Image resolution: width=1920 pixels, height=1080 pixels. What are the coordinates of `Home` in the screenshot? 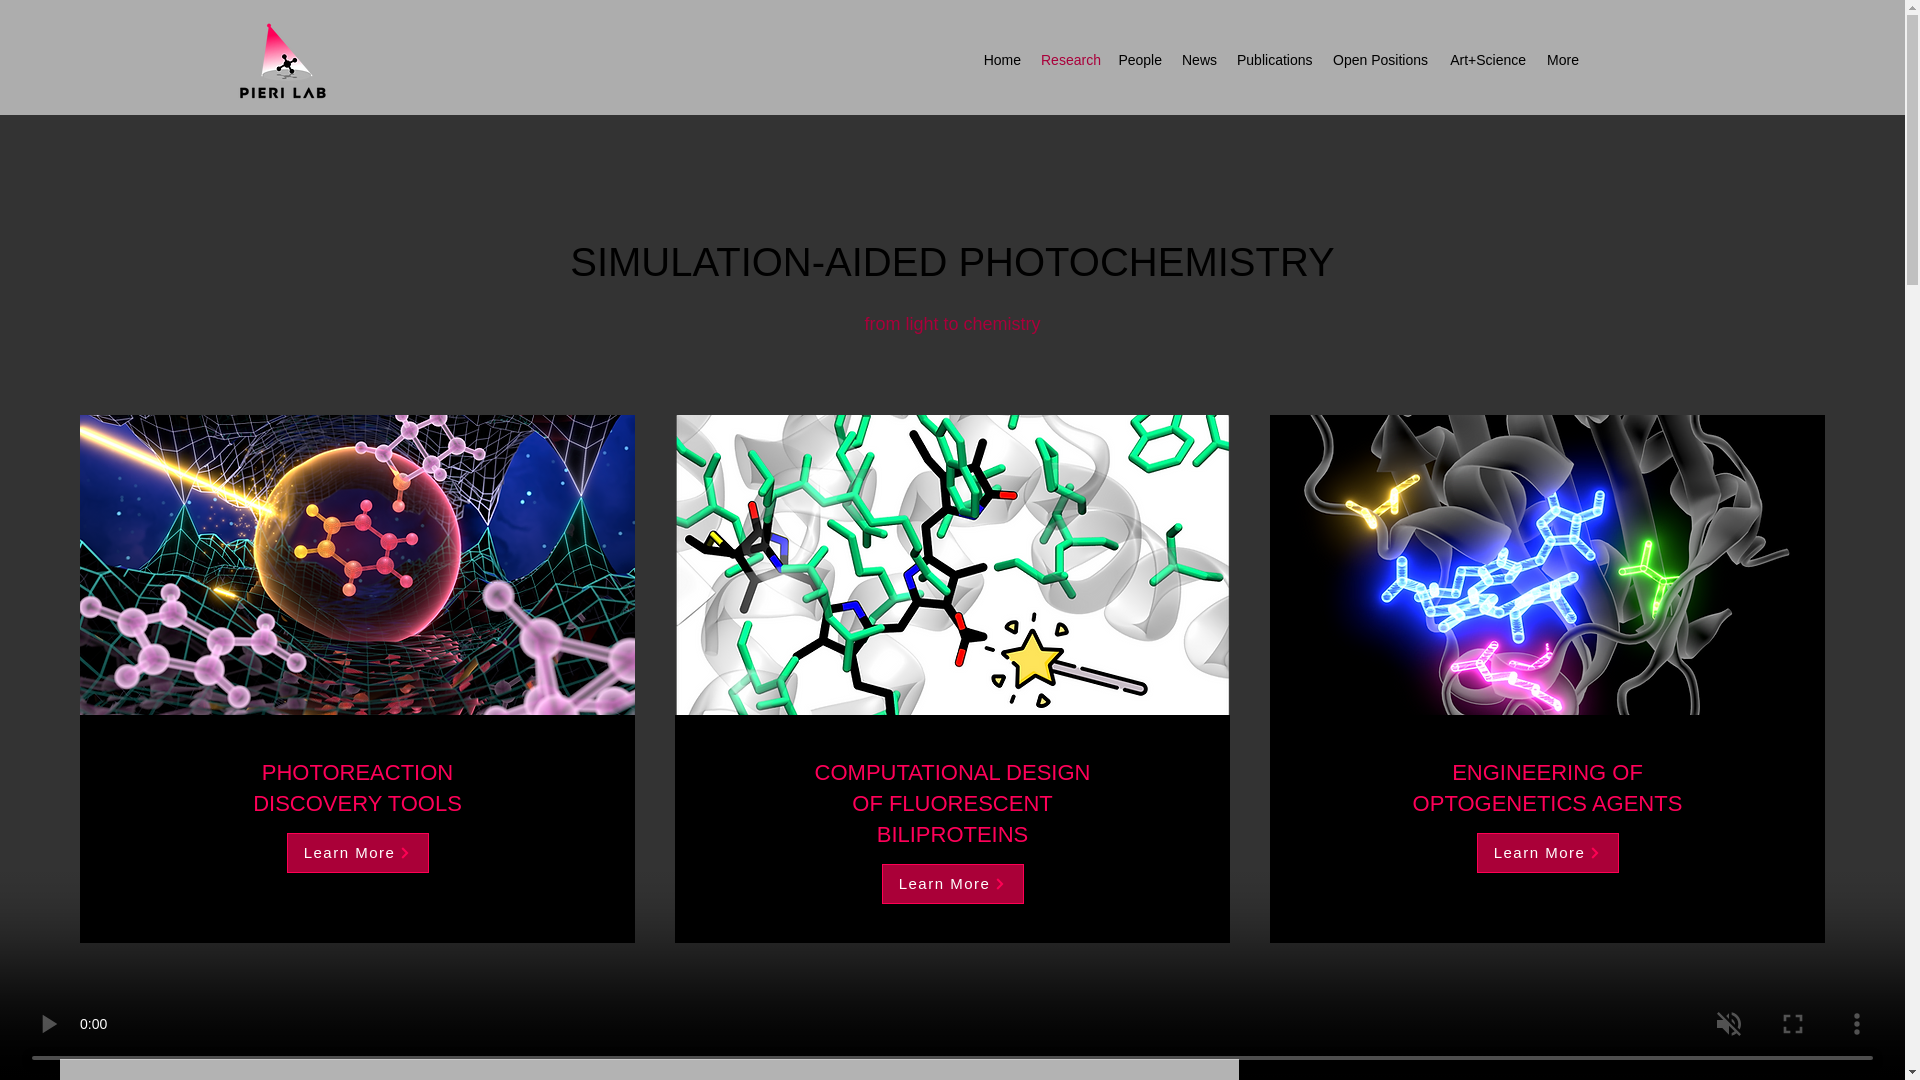 It's located at (1002, 60).